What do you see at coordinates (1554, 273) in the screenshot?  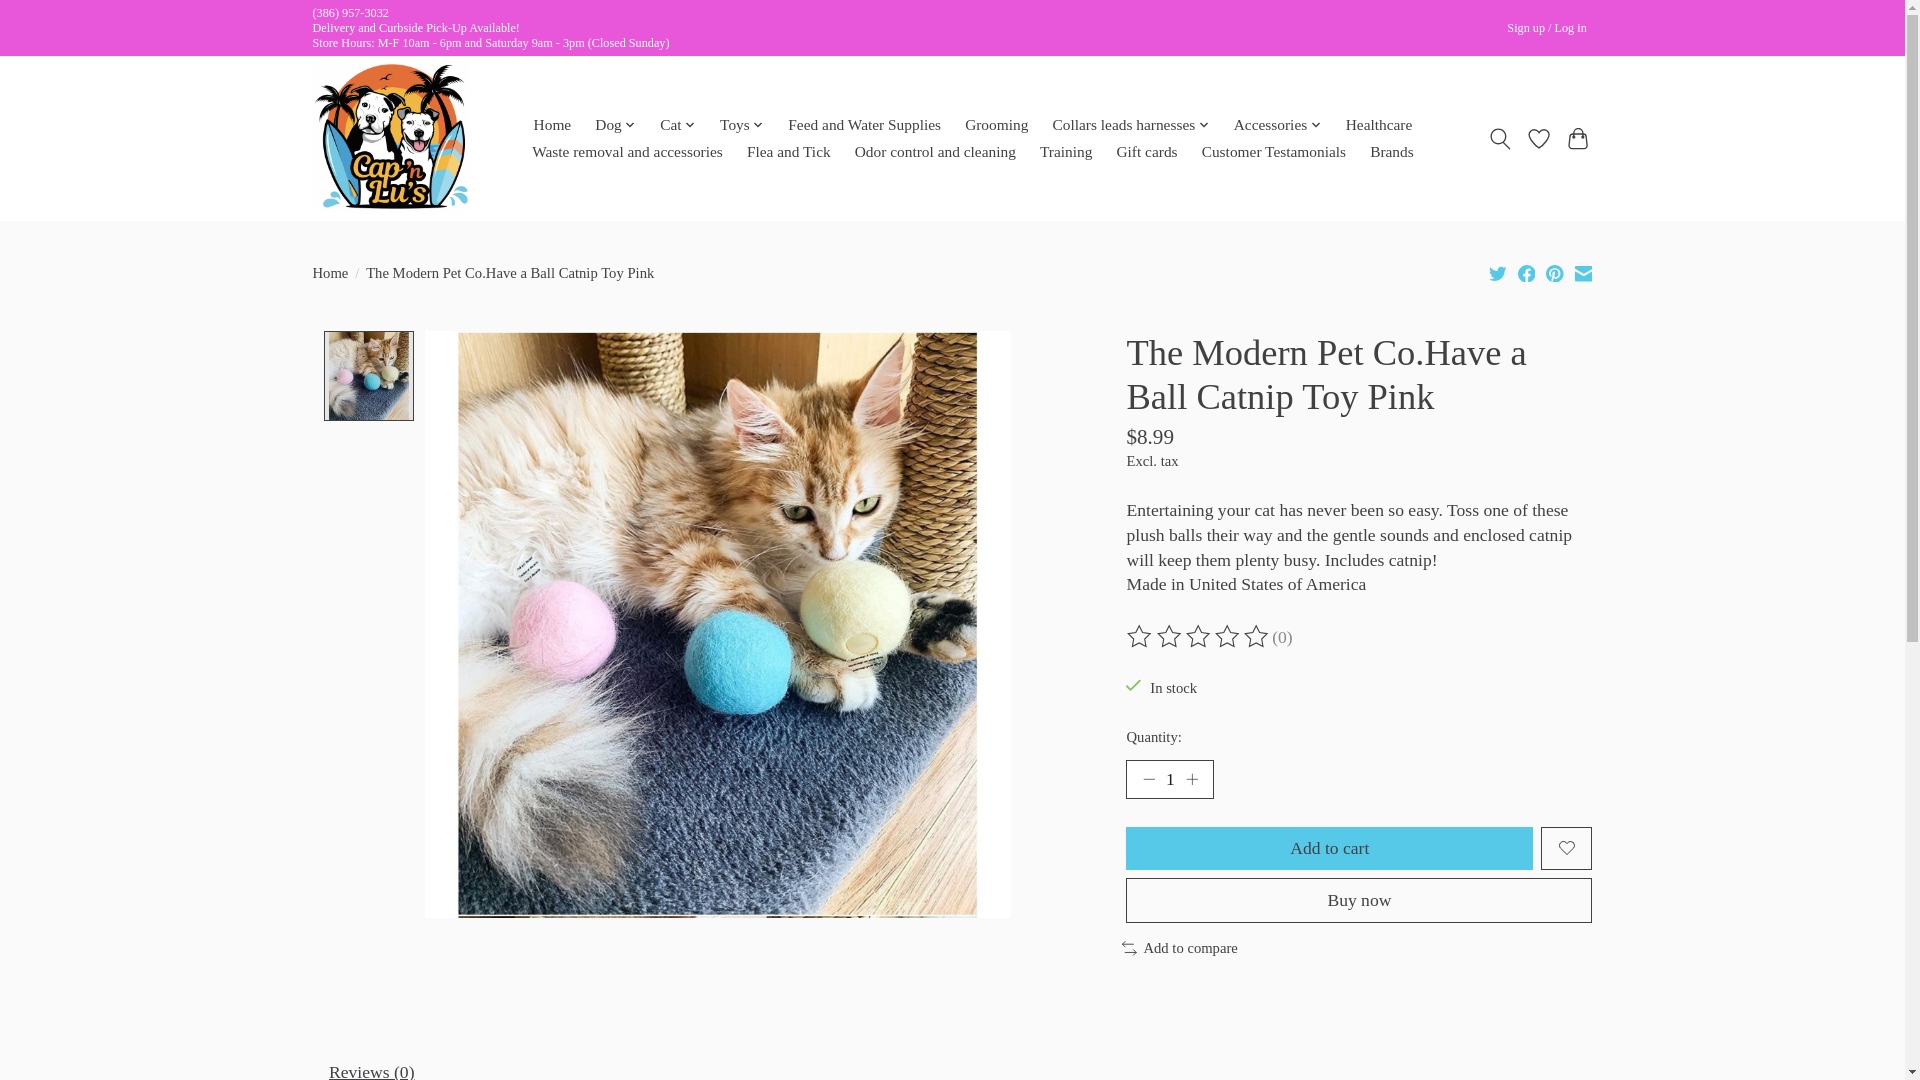 I see `Share on Pinterest` at bounding box center [1554, 273].